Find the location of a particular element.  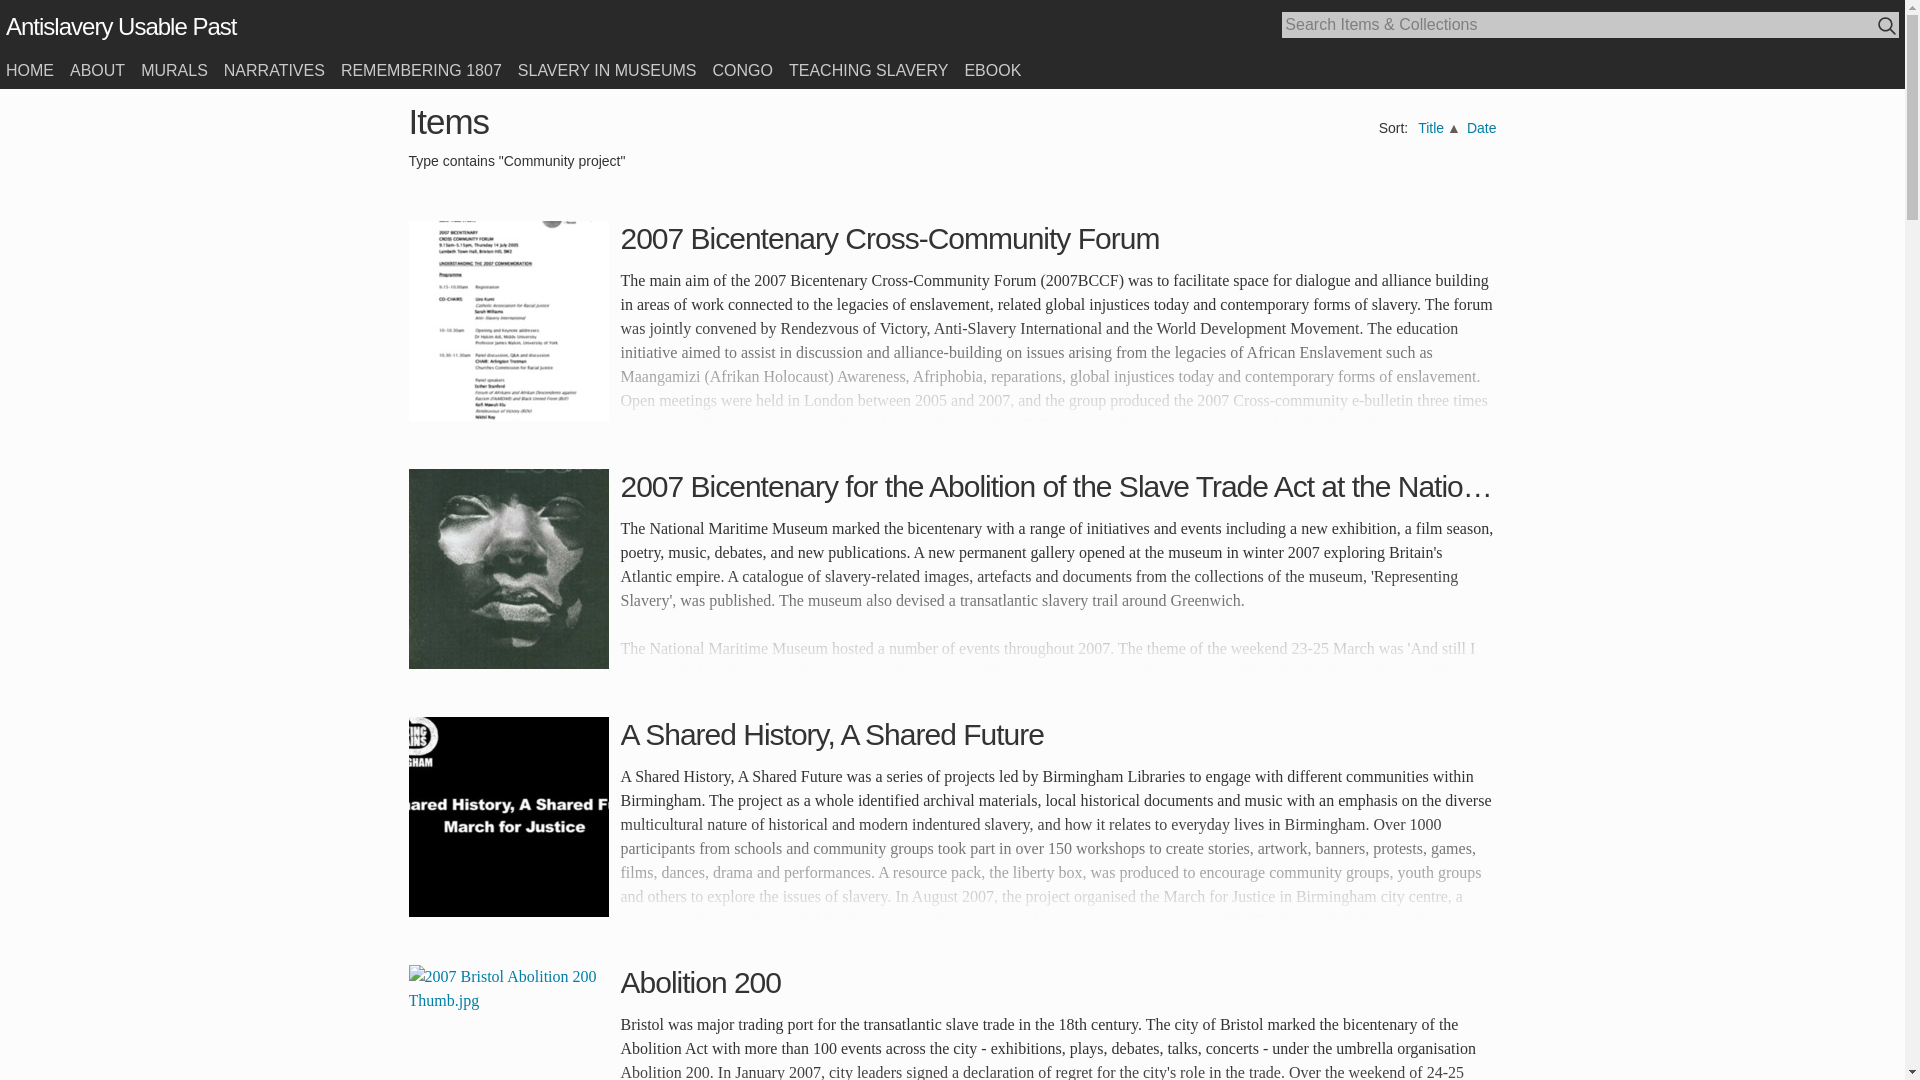

Antislavery Usable Past is located at coordinates (120, 26).